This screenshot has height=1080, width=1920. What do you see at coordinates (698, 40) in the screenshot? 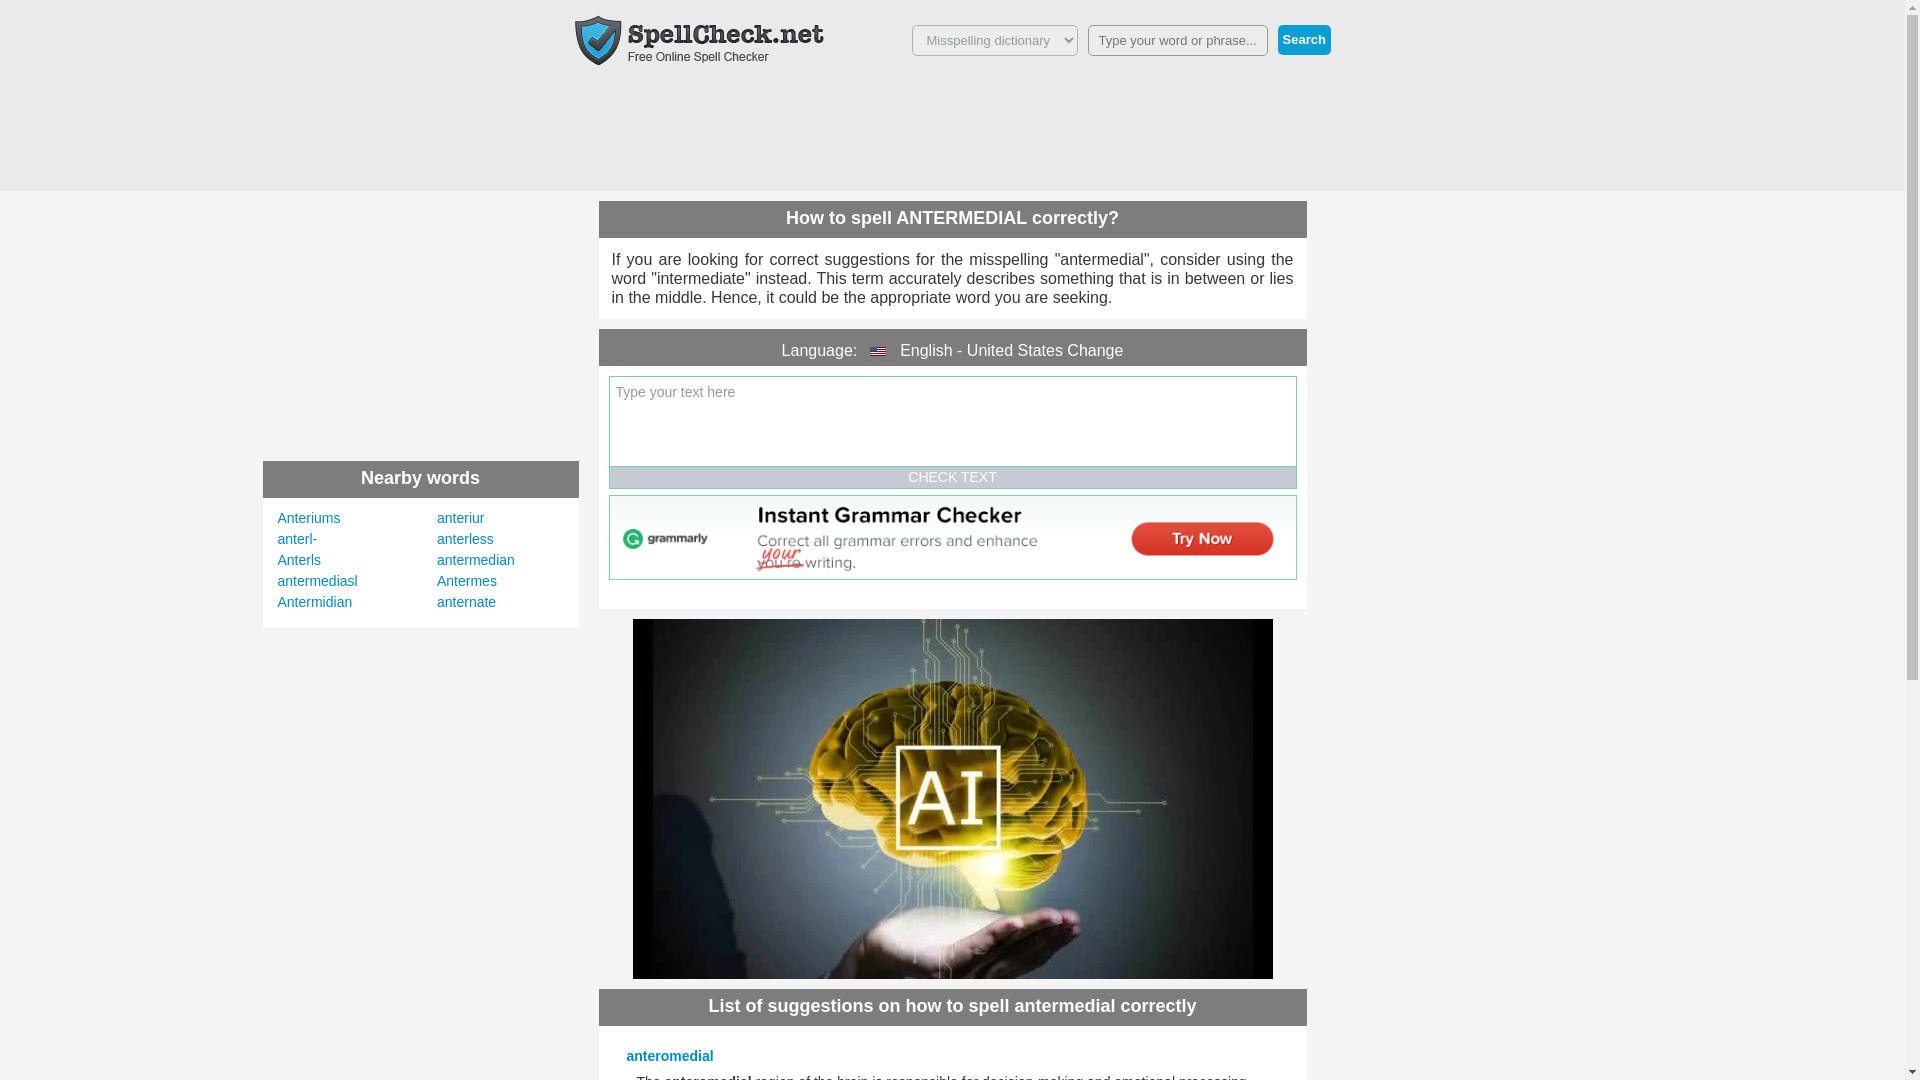
I see `Spellcheck.net` at bounding box center [698, 40].